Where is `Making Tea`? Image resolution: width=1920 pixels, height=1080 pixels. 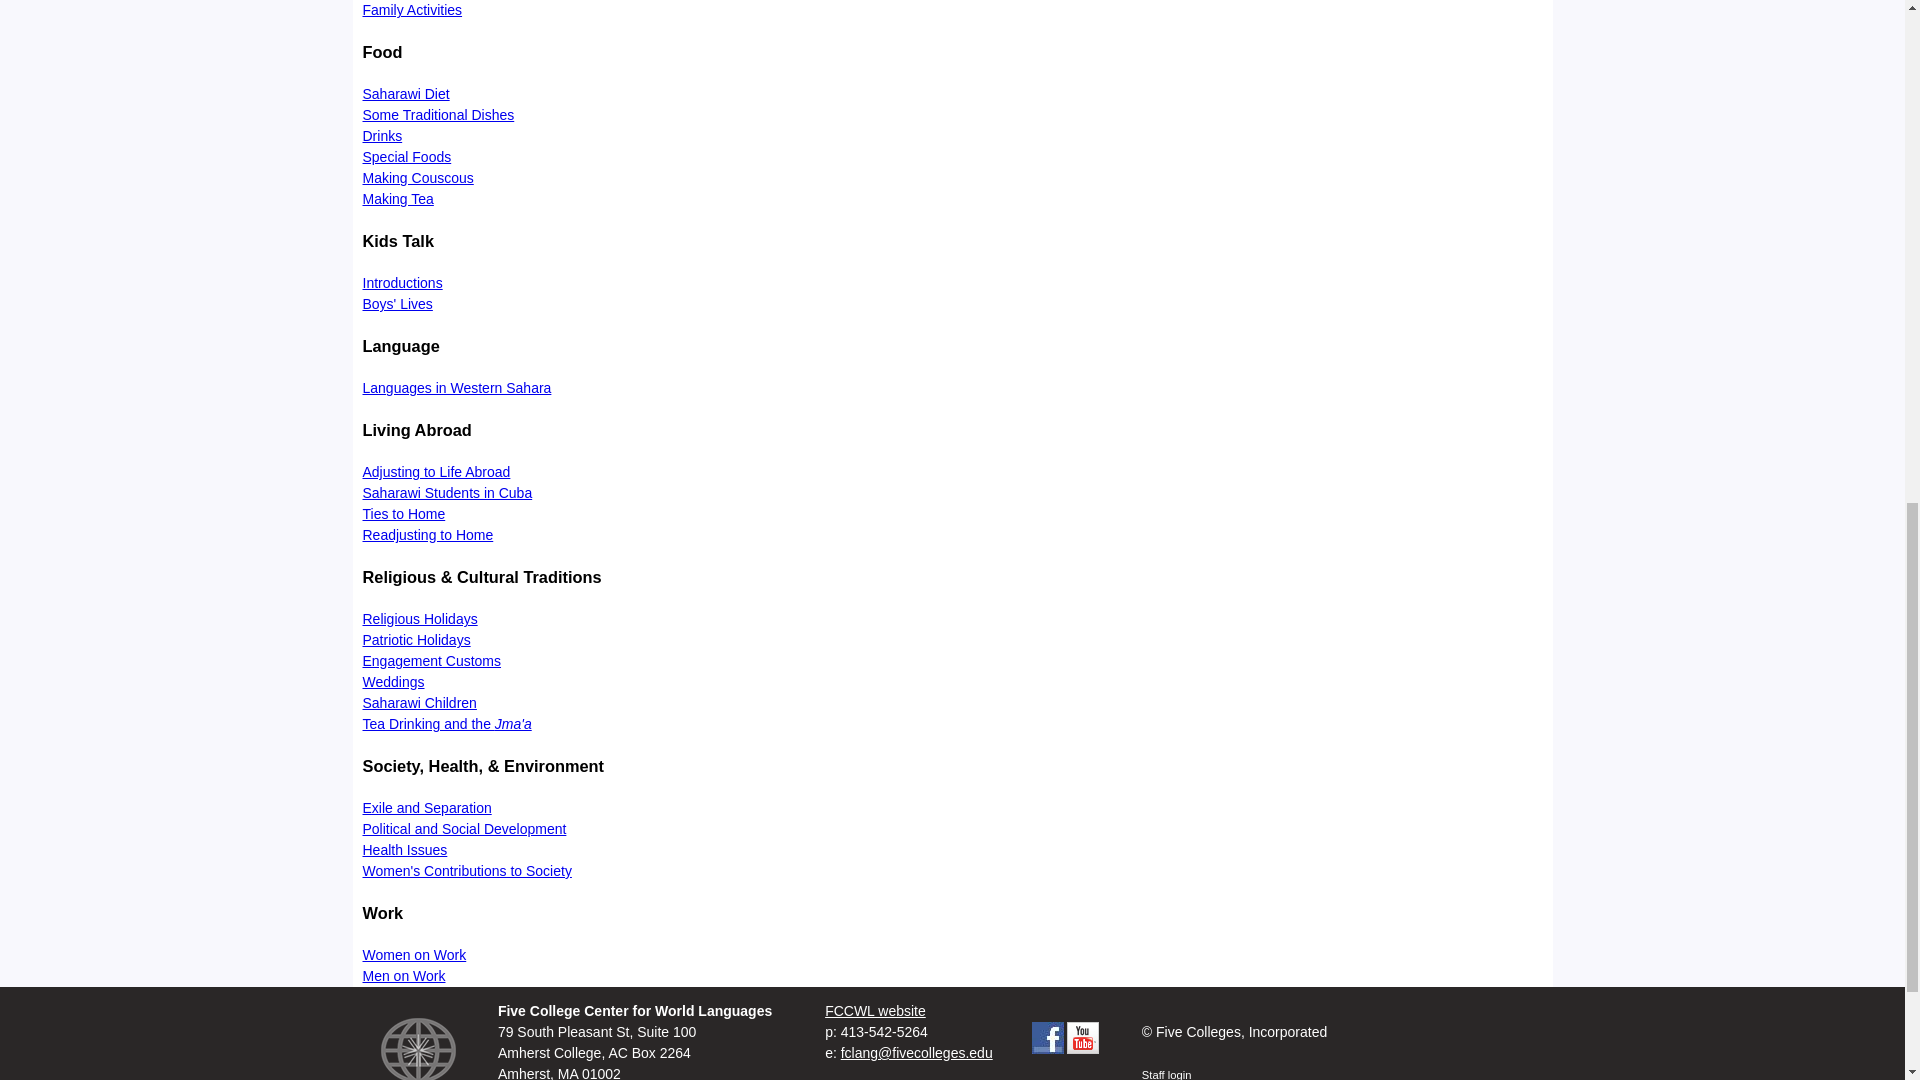 Making Tea is located at coordinates (398, 199).